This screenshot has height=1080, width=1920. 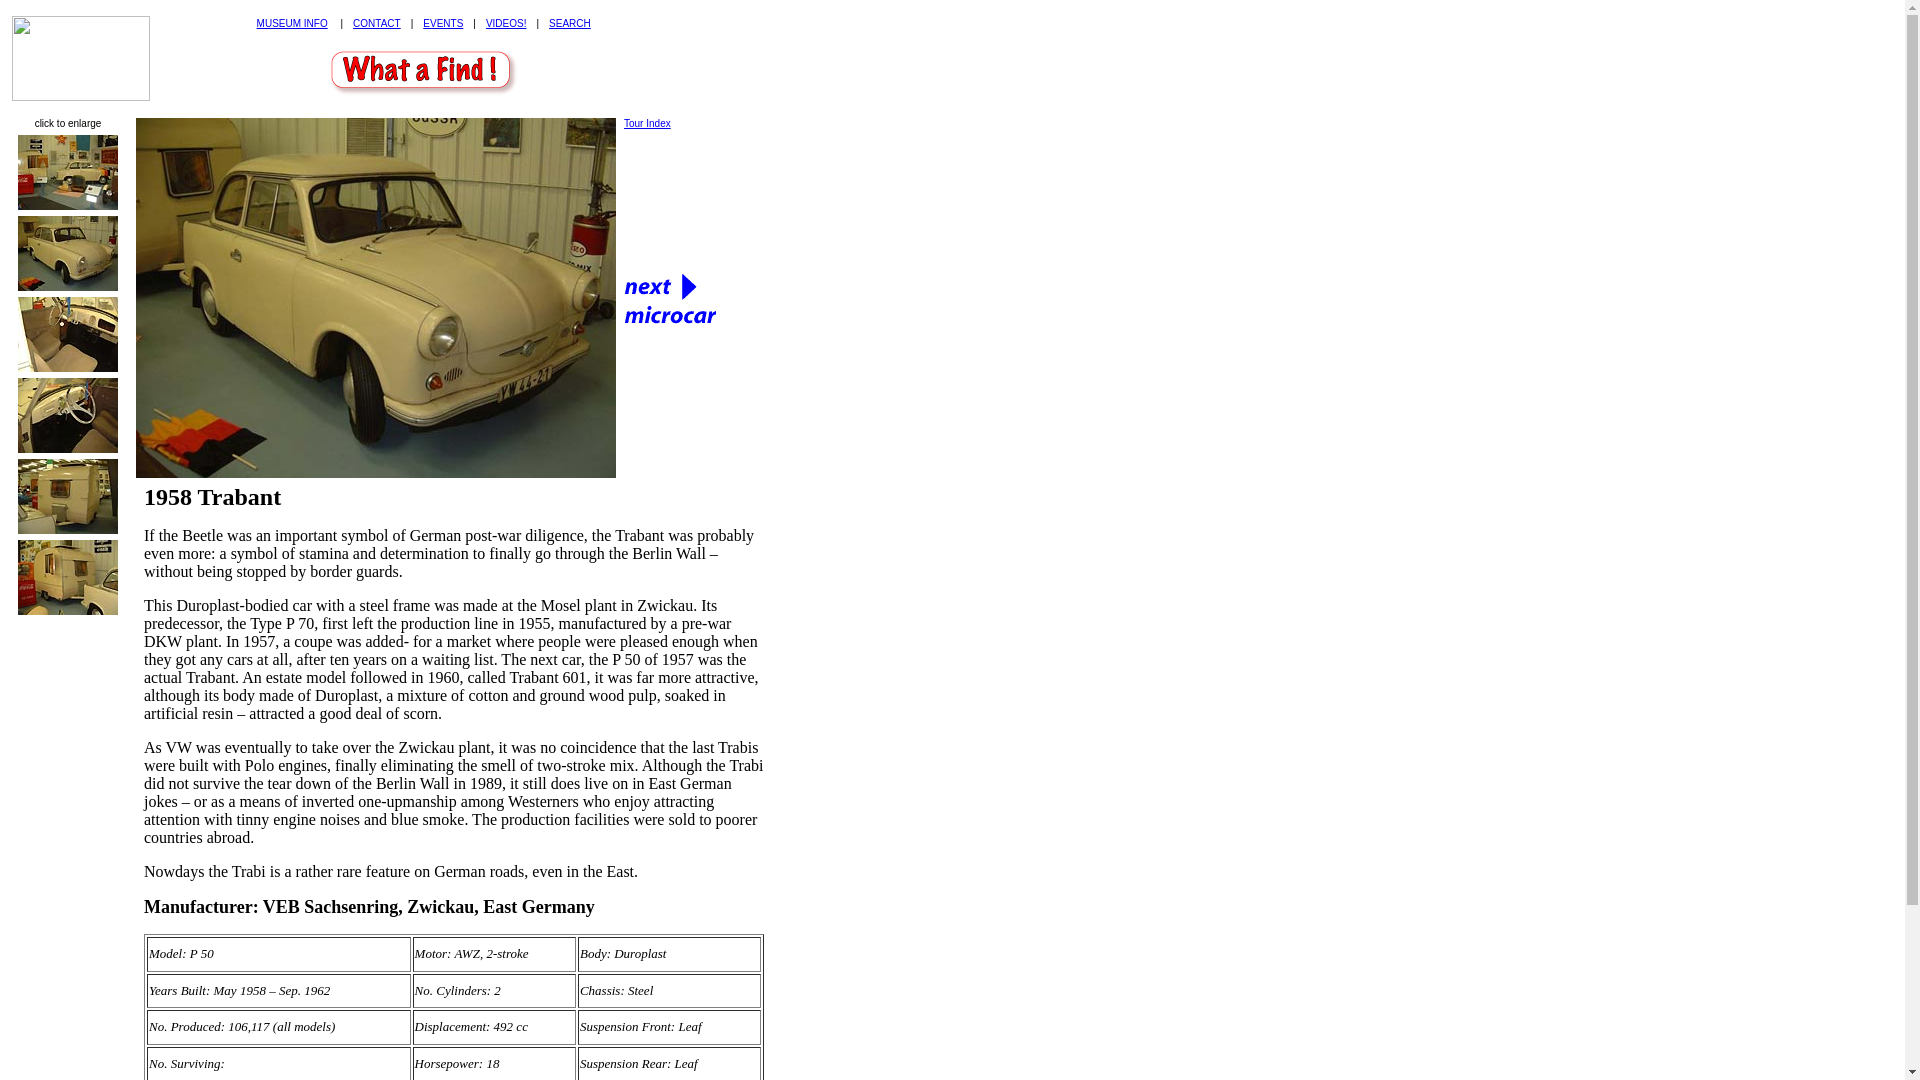 I want to click on CONTACT, so click(x=377, y=24).